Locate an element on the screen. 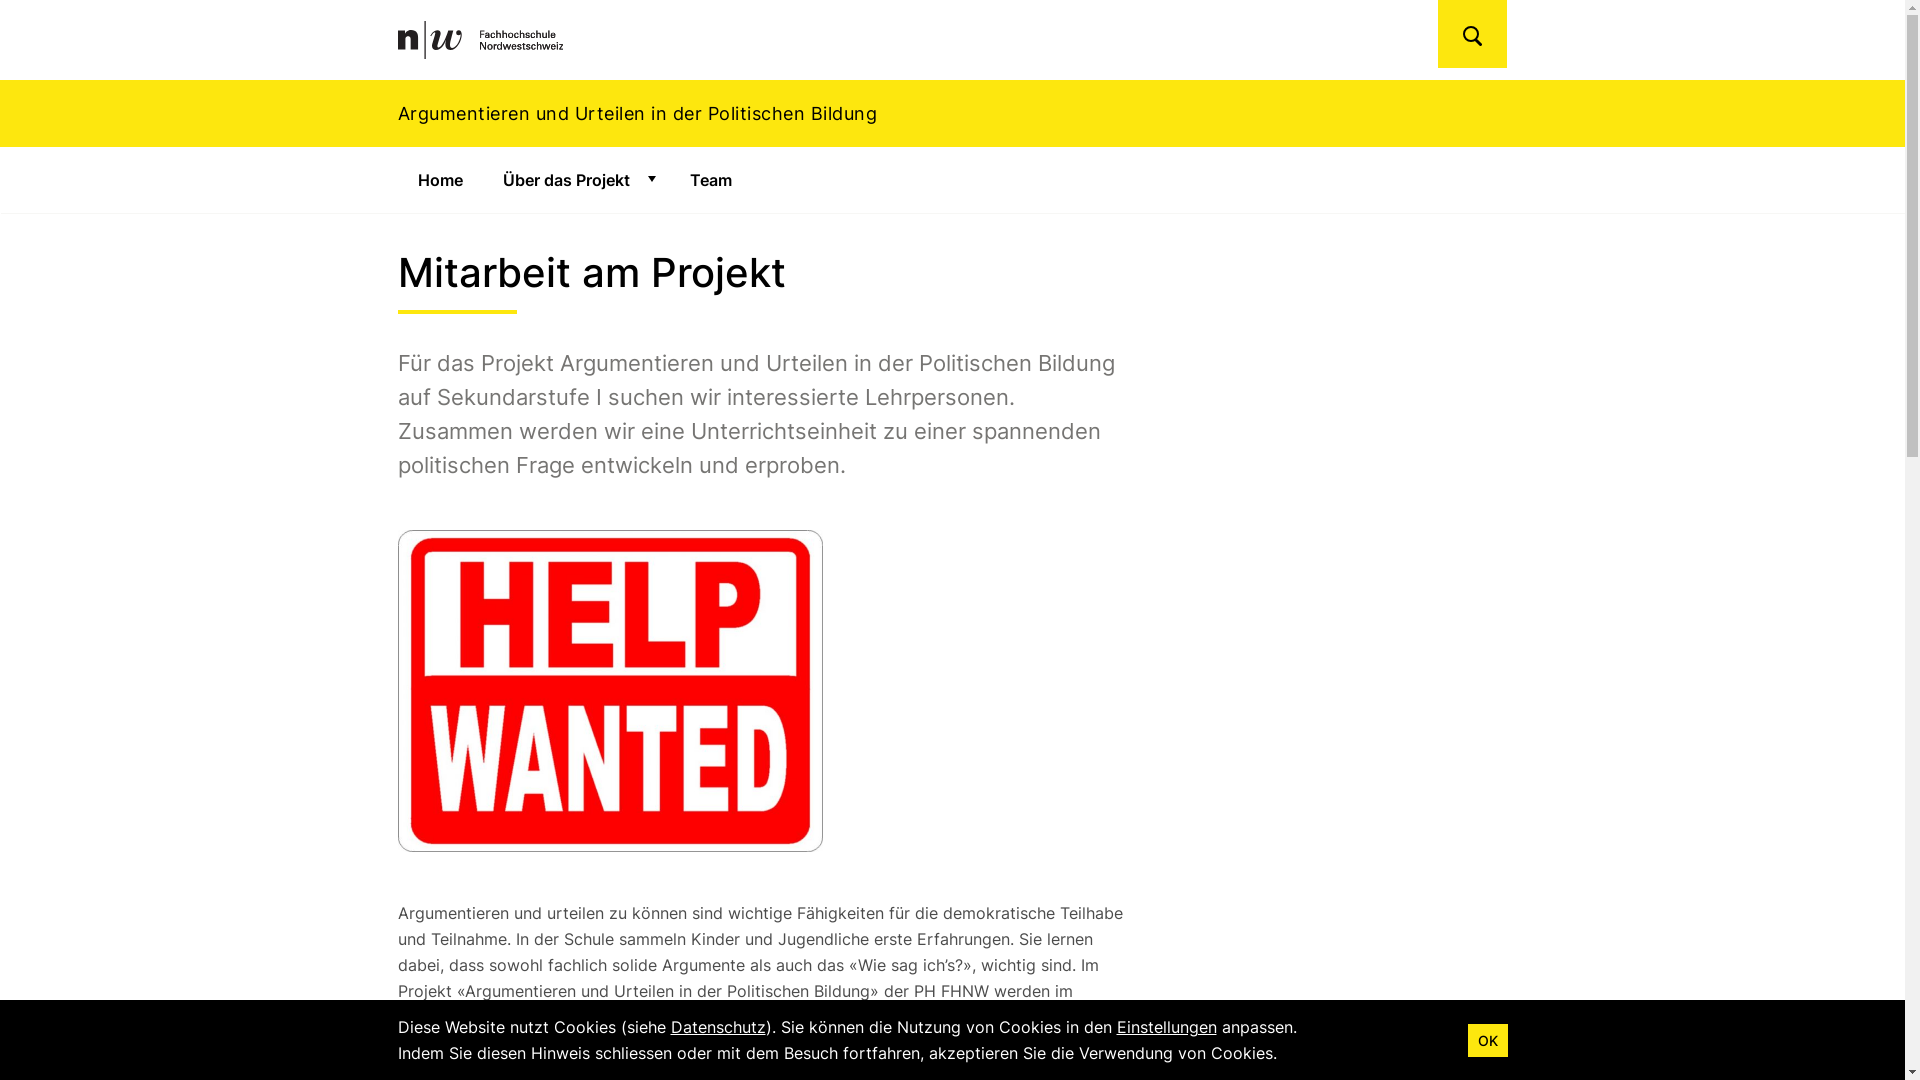 This screenshot has height=1080, width=1920. Datenschutz is located at coordinates (718, 1027).